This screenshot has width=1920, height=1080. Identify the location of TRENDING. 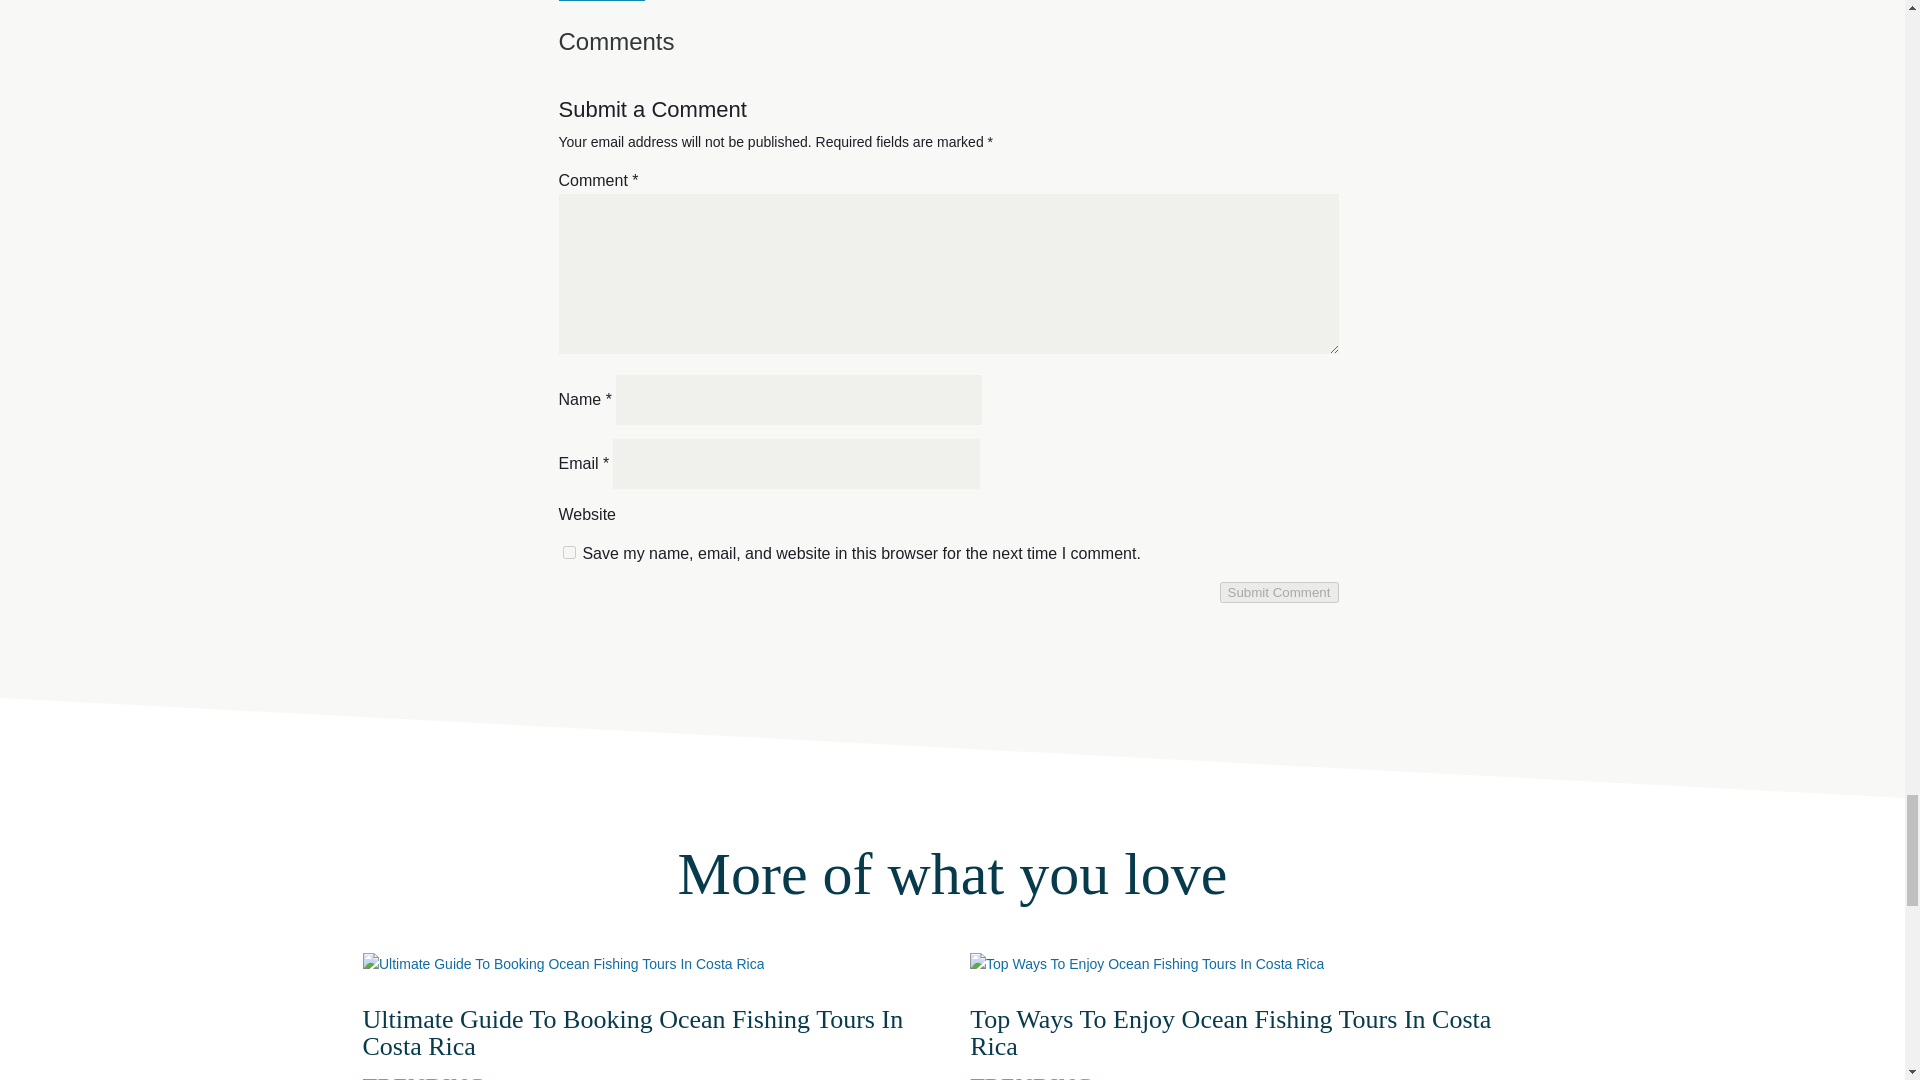
(1030, 1076).